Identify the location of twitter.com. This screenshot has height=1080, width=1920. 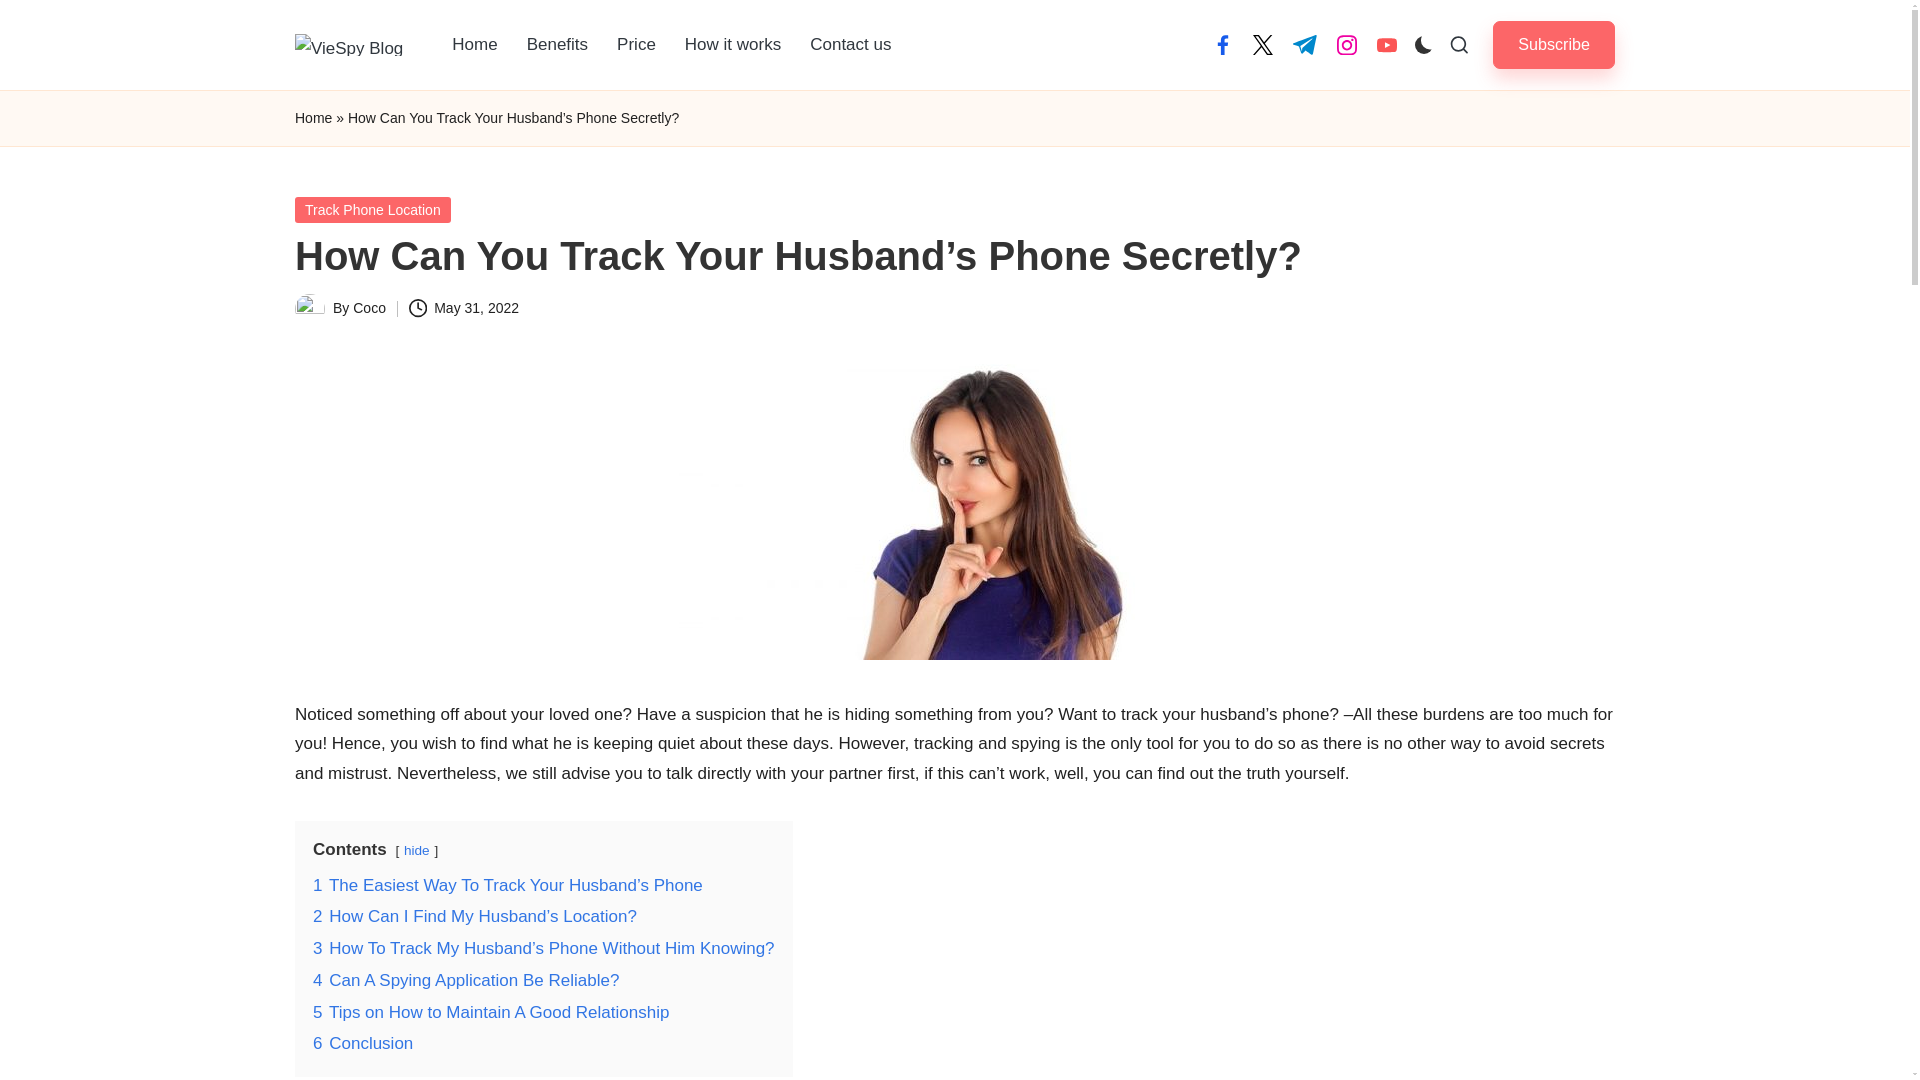
(1262, 44).